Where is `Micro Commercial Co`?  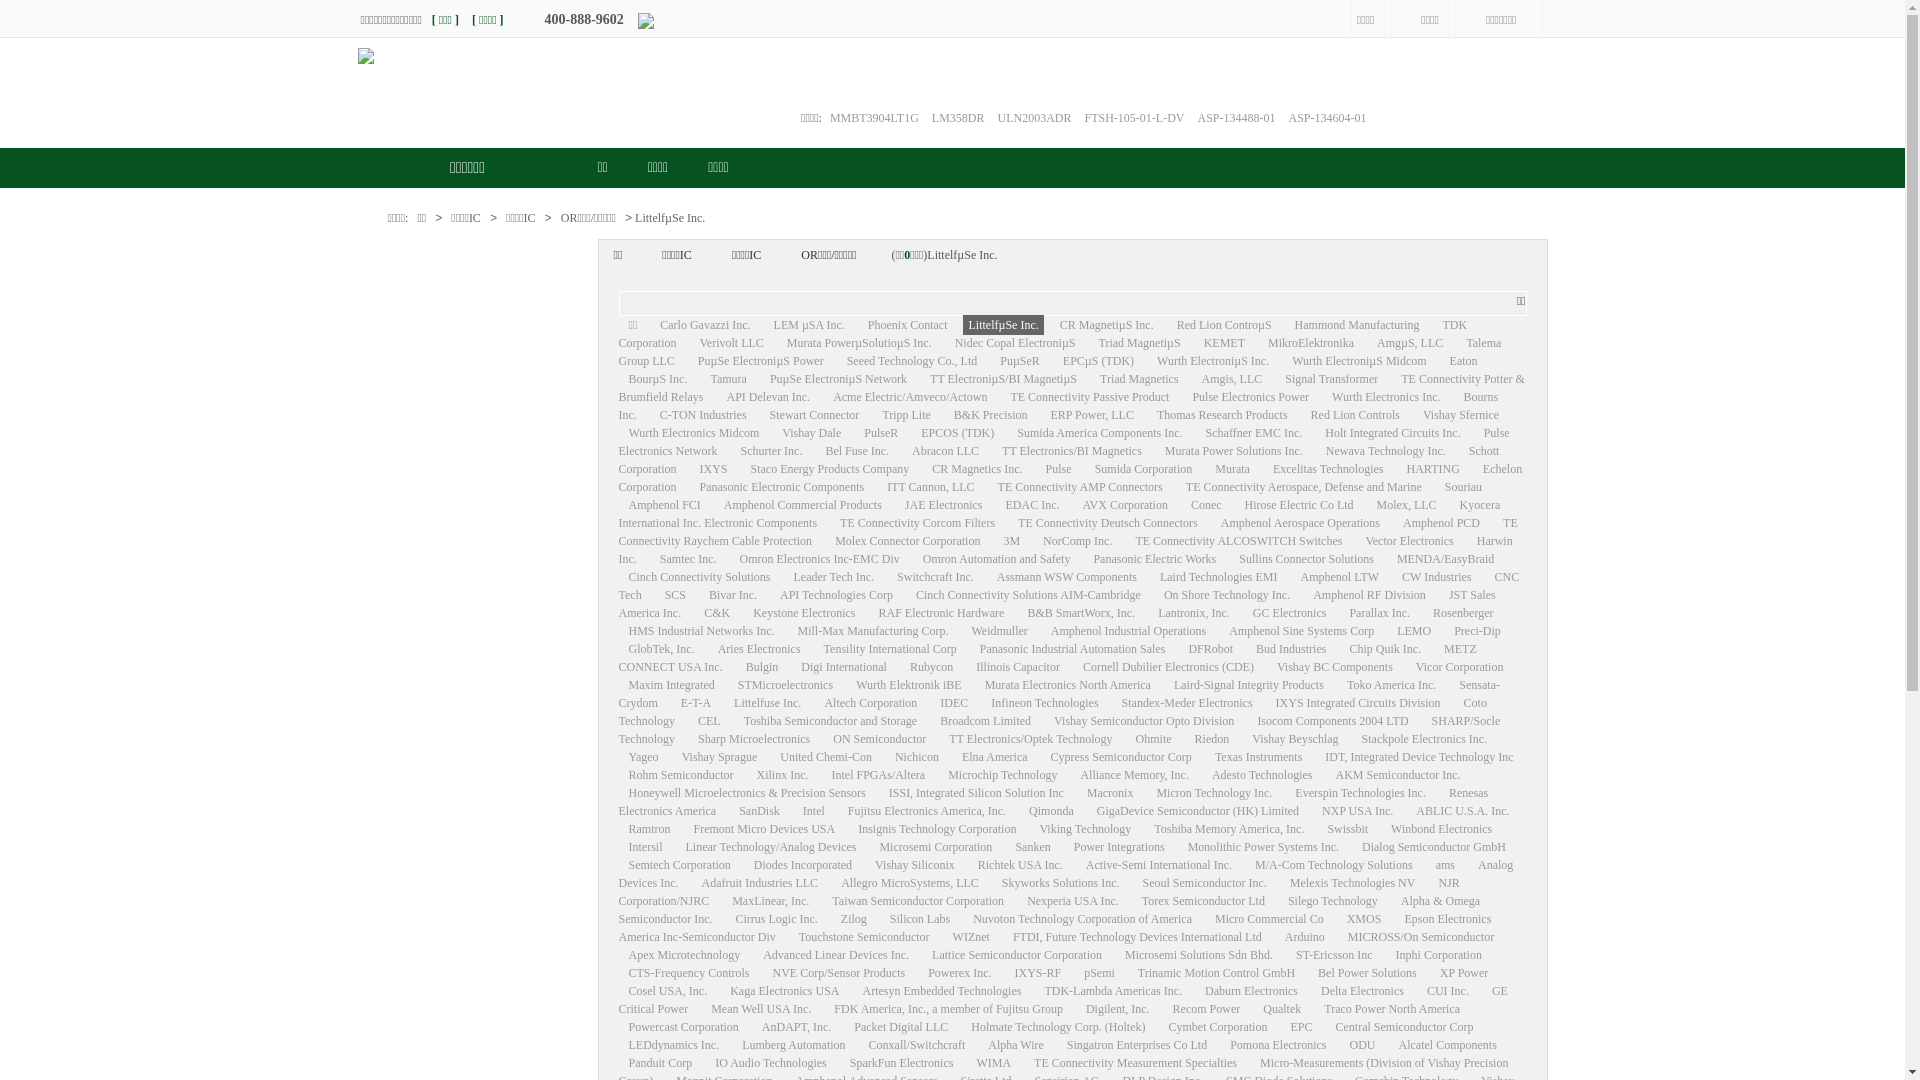 Micro Commercial Co is located at coordinates (1270, 919).